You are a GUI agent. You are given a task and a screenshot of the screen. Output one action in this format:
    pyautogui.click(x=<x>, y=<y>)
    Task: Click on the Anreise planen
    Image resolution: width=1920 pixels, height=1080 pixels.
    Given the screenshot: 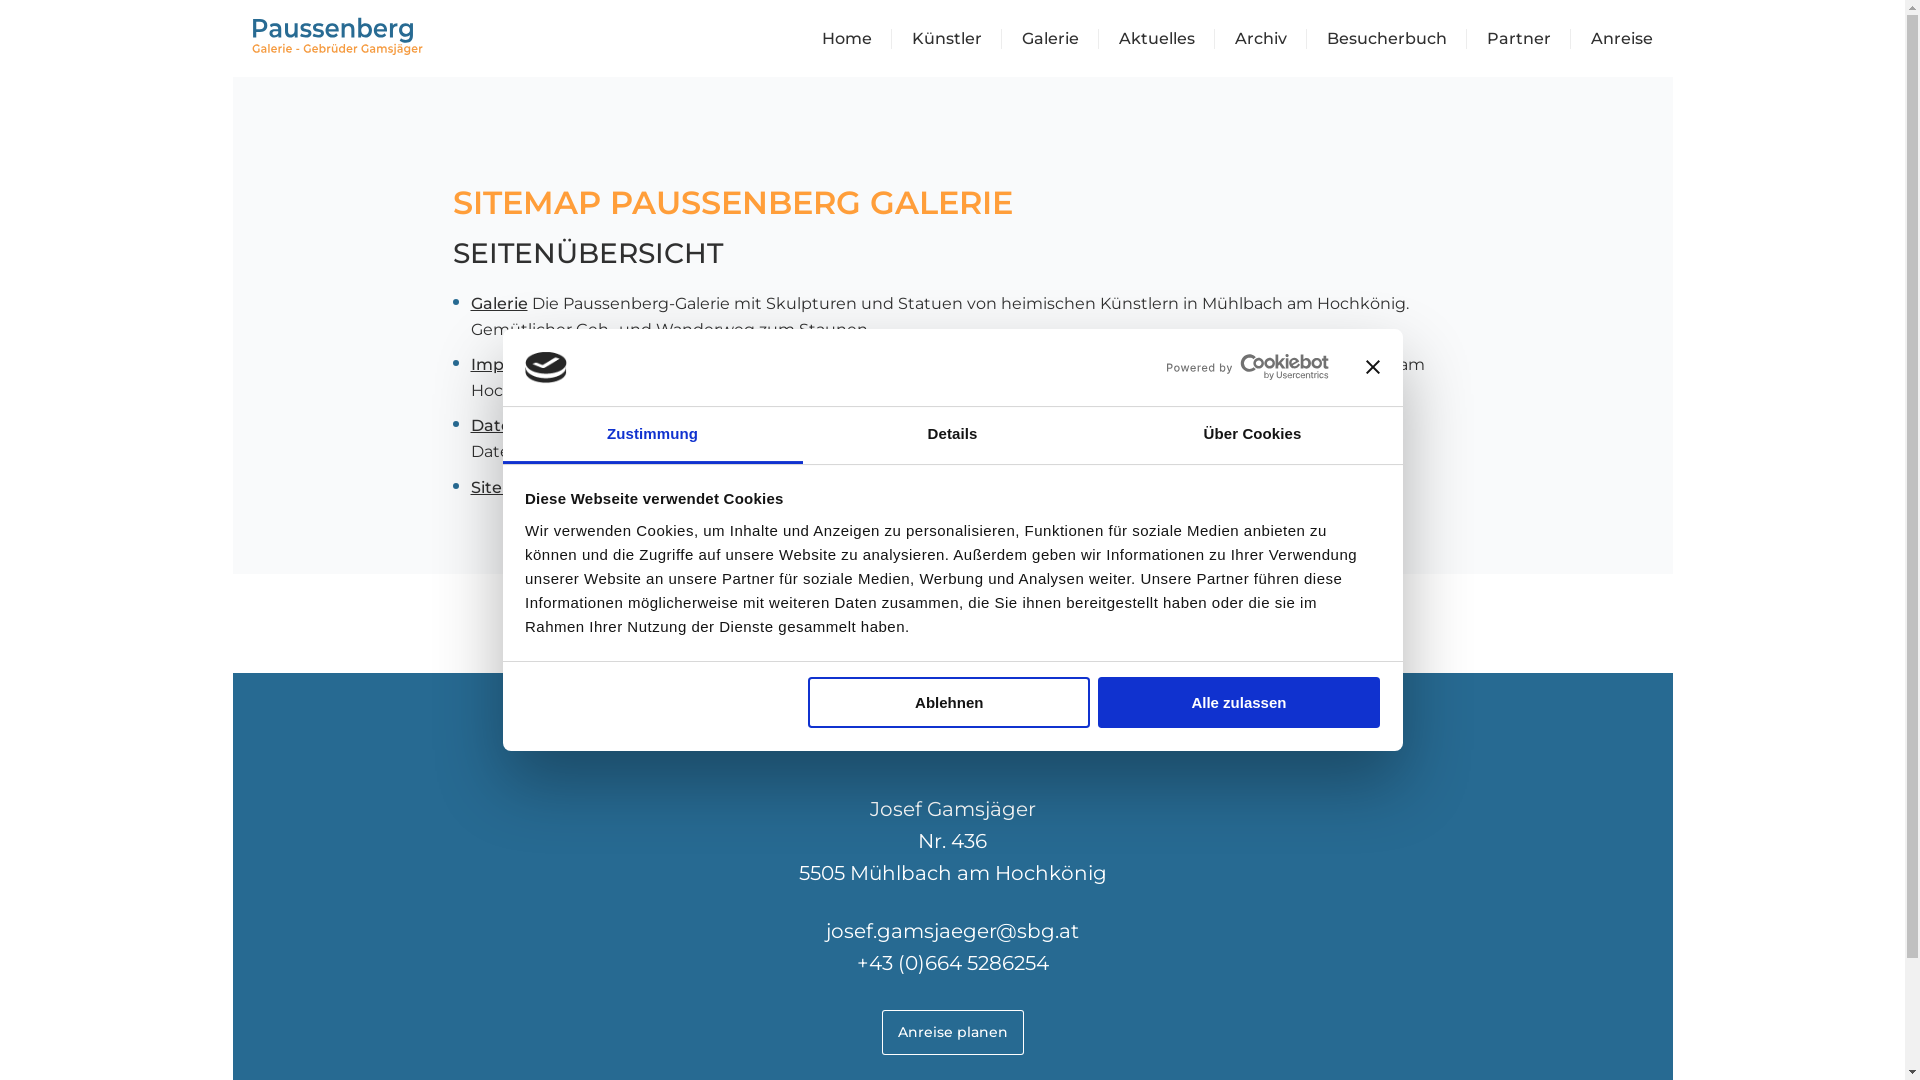 What is the action you would take?
    pyautogui.click(x=952, y=1032)
    